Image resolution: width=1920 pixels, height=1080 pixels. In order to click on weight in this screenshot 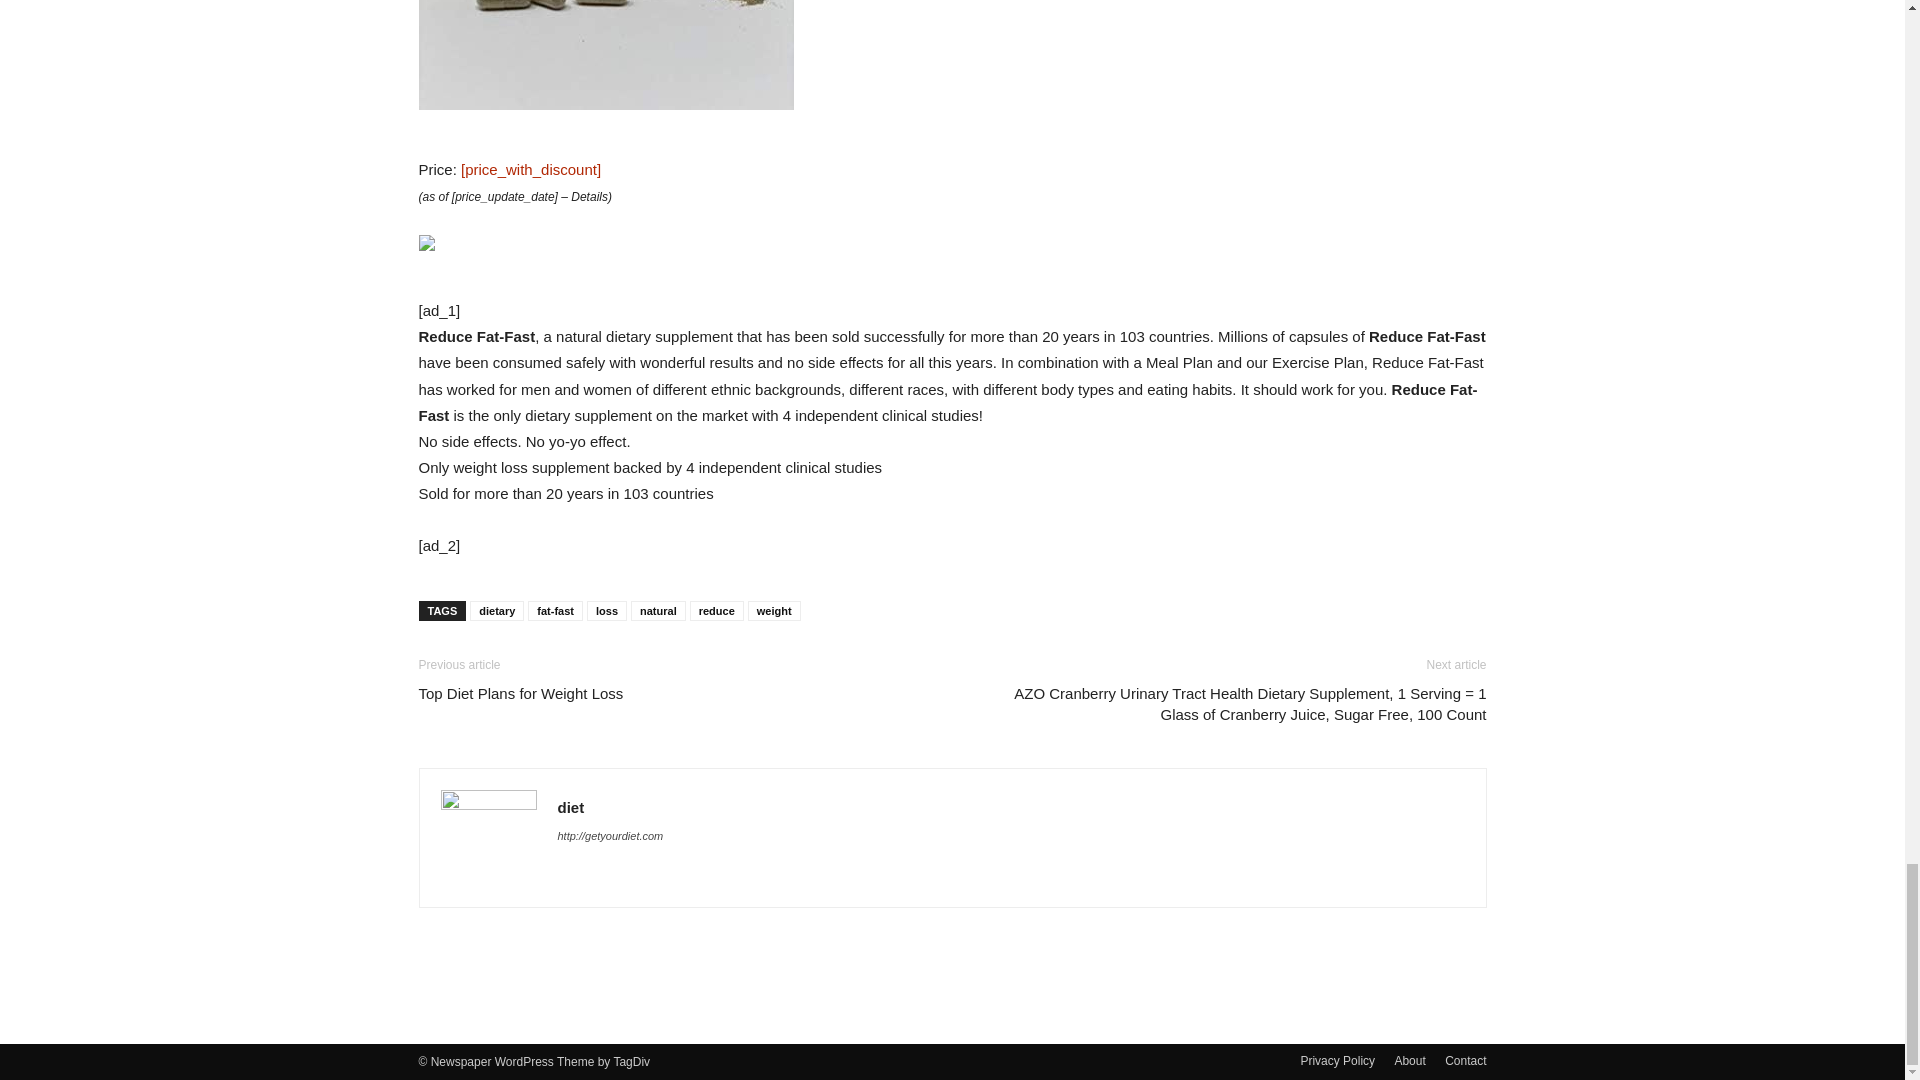, I will do `click(774, 610)`.